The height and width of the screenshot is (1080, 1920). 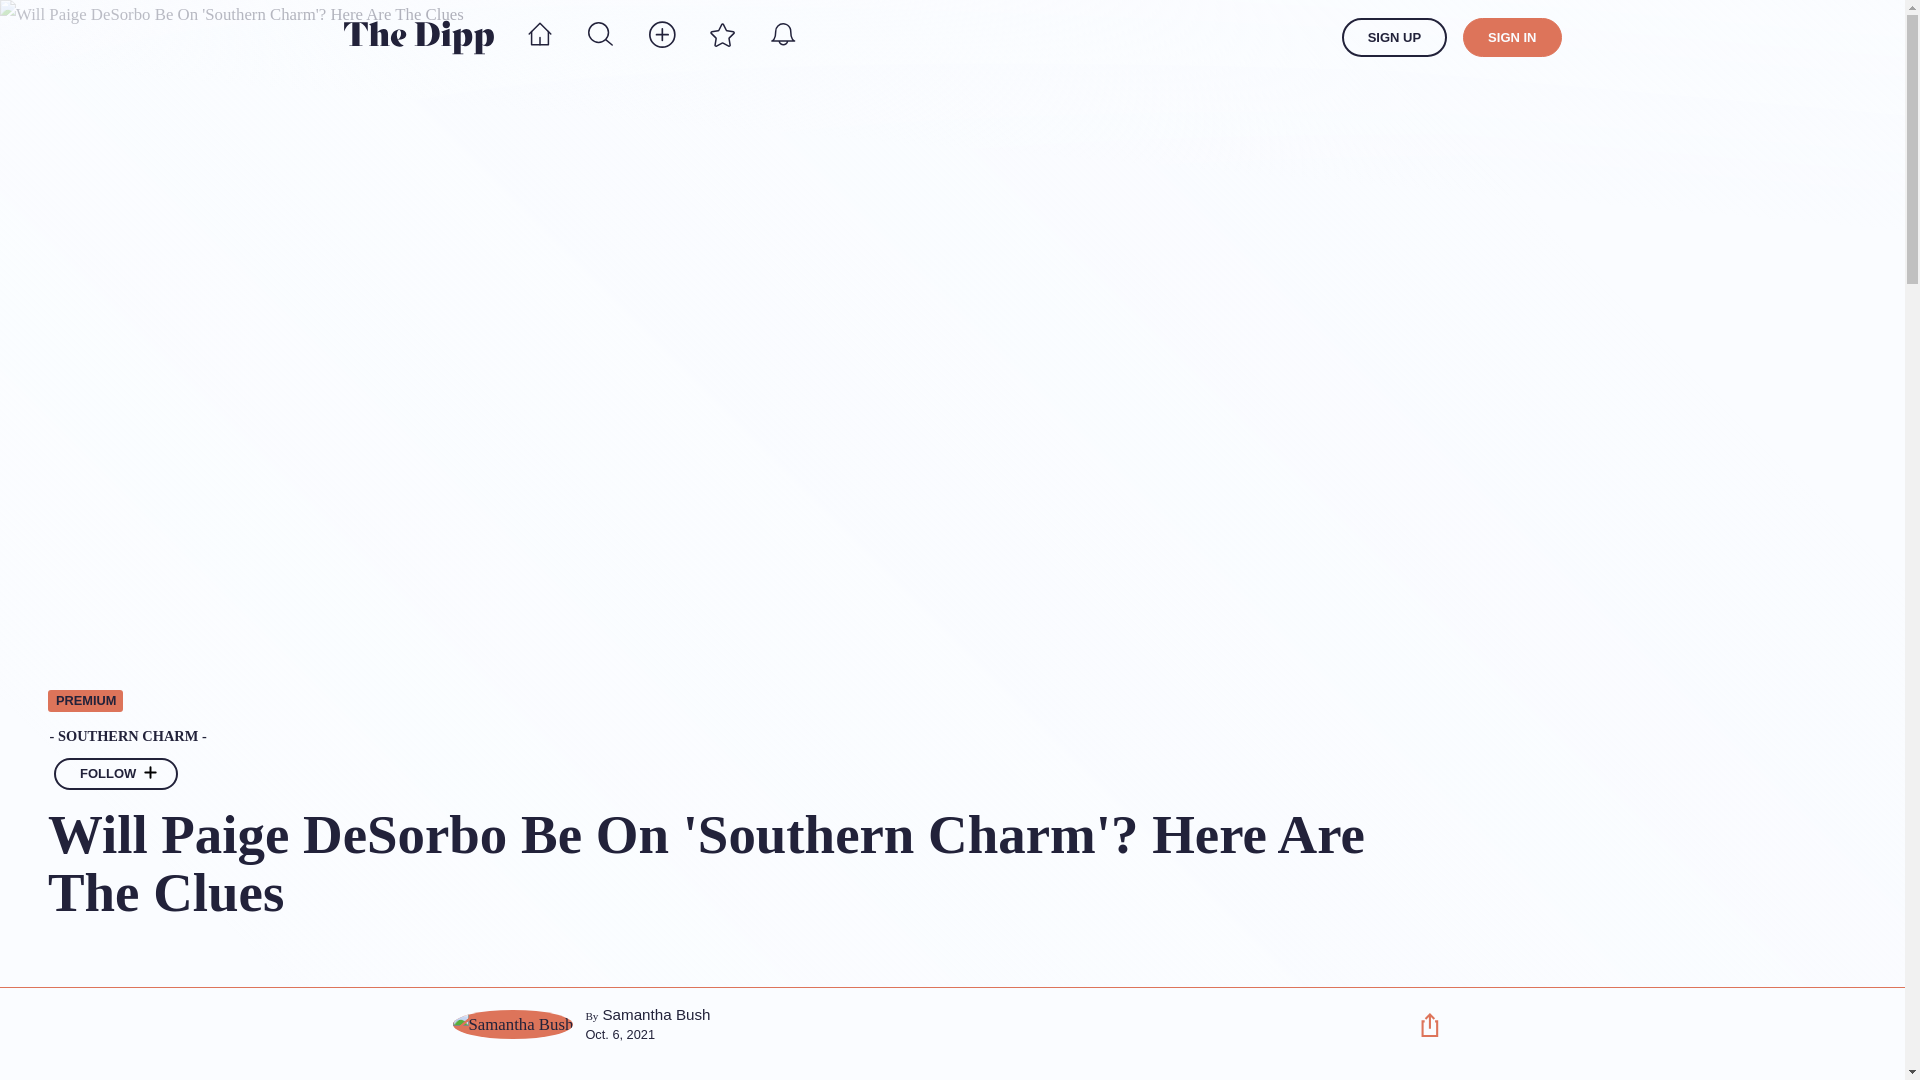 What do you see at coordinates (418, 37) in the screenshot?
I see `Dipp` at bounding box center [418, 37].